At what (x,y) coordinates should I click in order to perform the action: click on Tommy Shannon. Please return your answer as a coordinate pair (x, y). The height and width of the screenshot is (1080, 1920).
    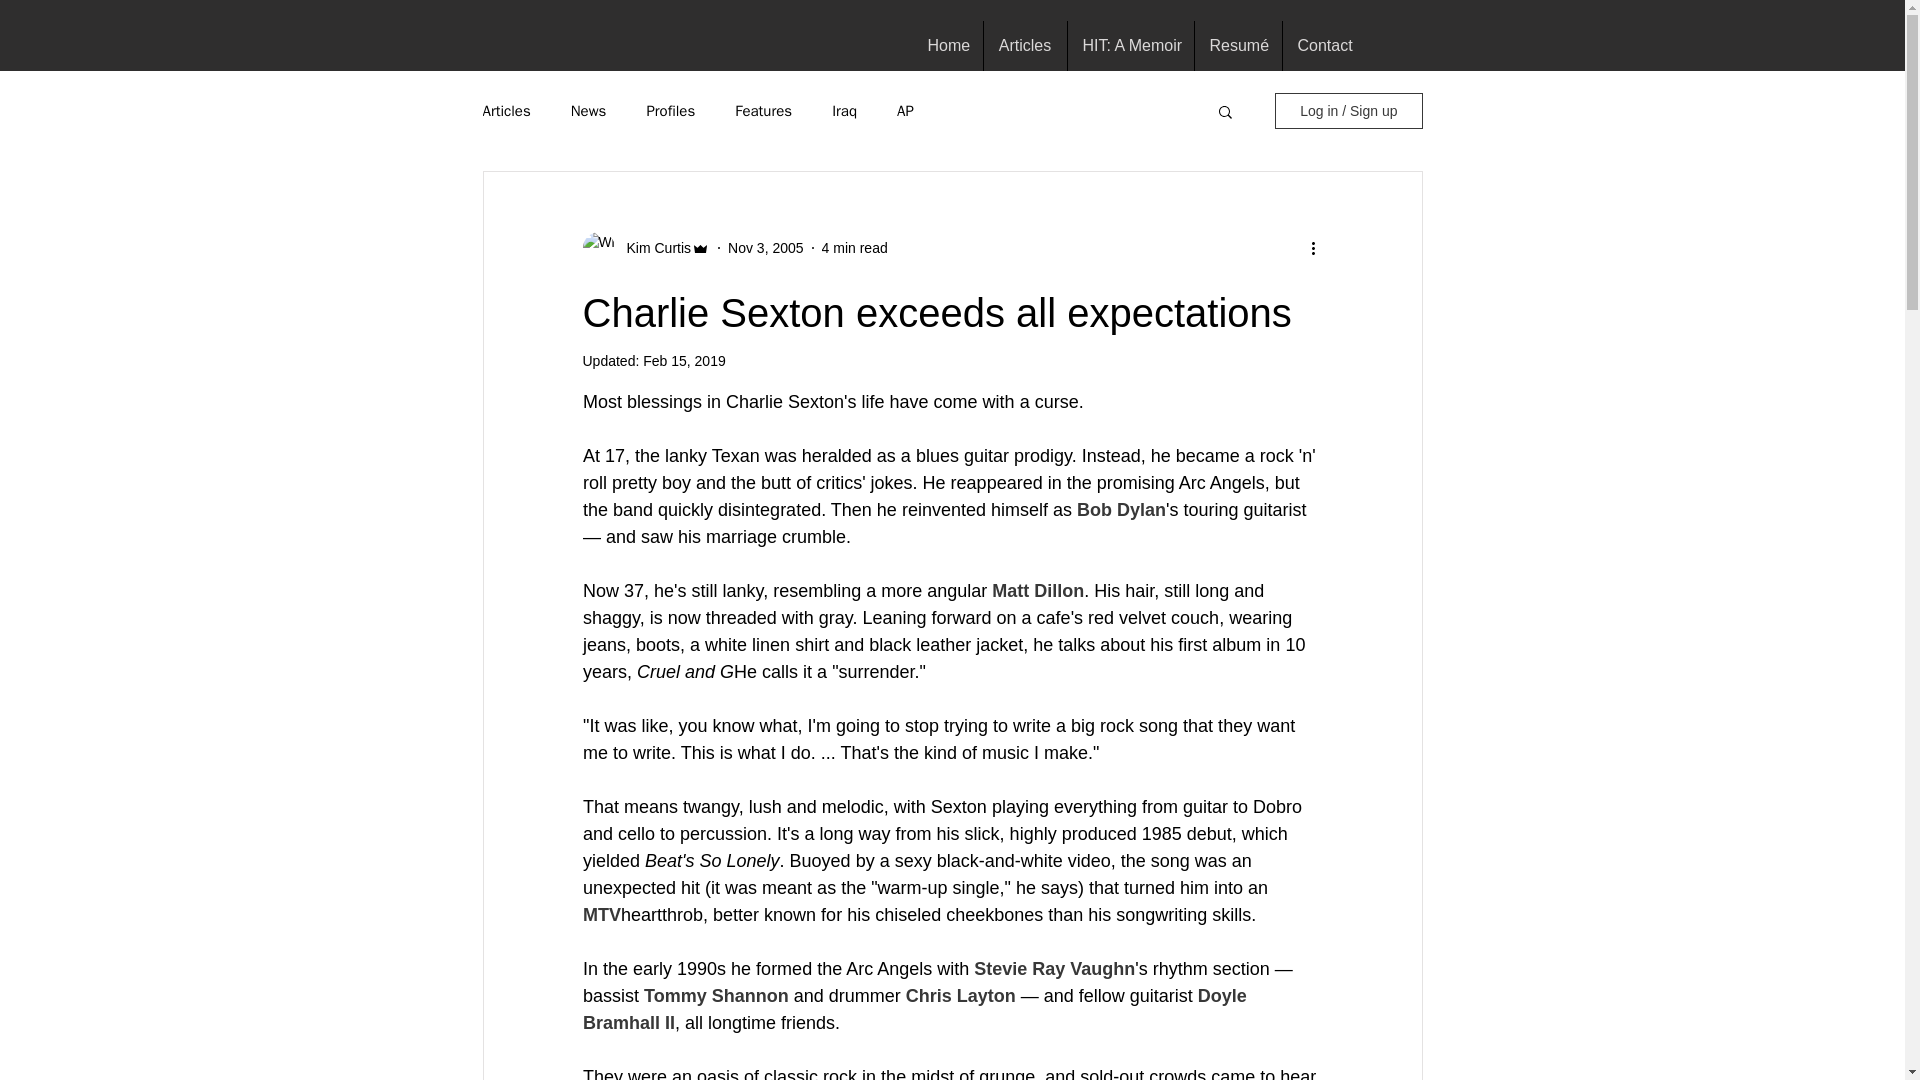
    Looking at the image, I should click on (716, 996).